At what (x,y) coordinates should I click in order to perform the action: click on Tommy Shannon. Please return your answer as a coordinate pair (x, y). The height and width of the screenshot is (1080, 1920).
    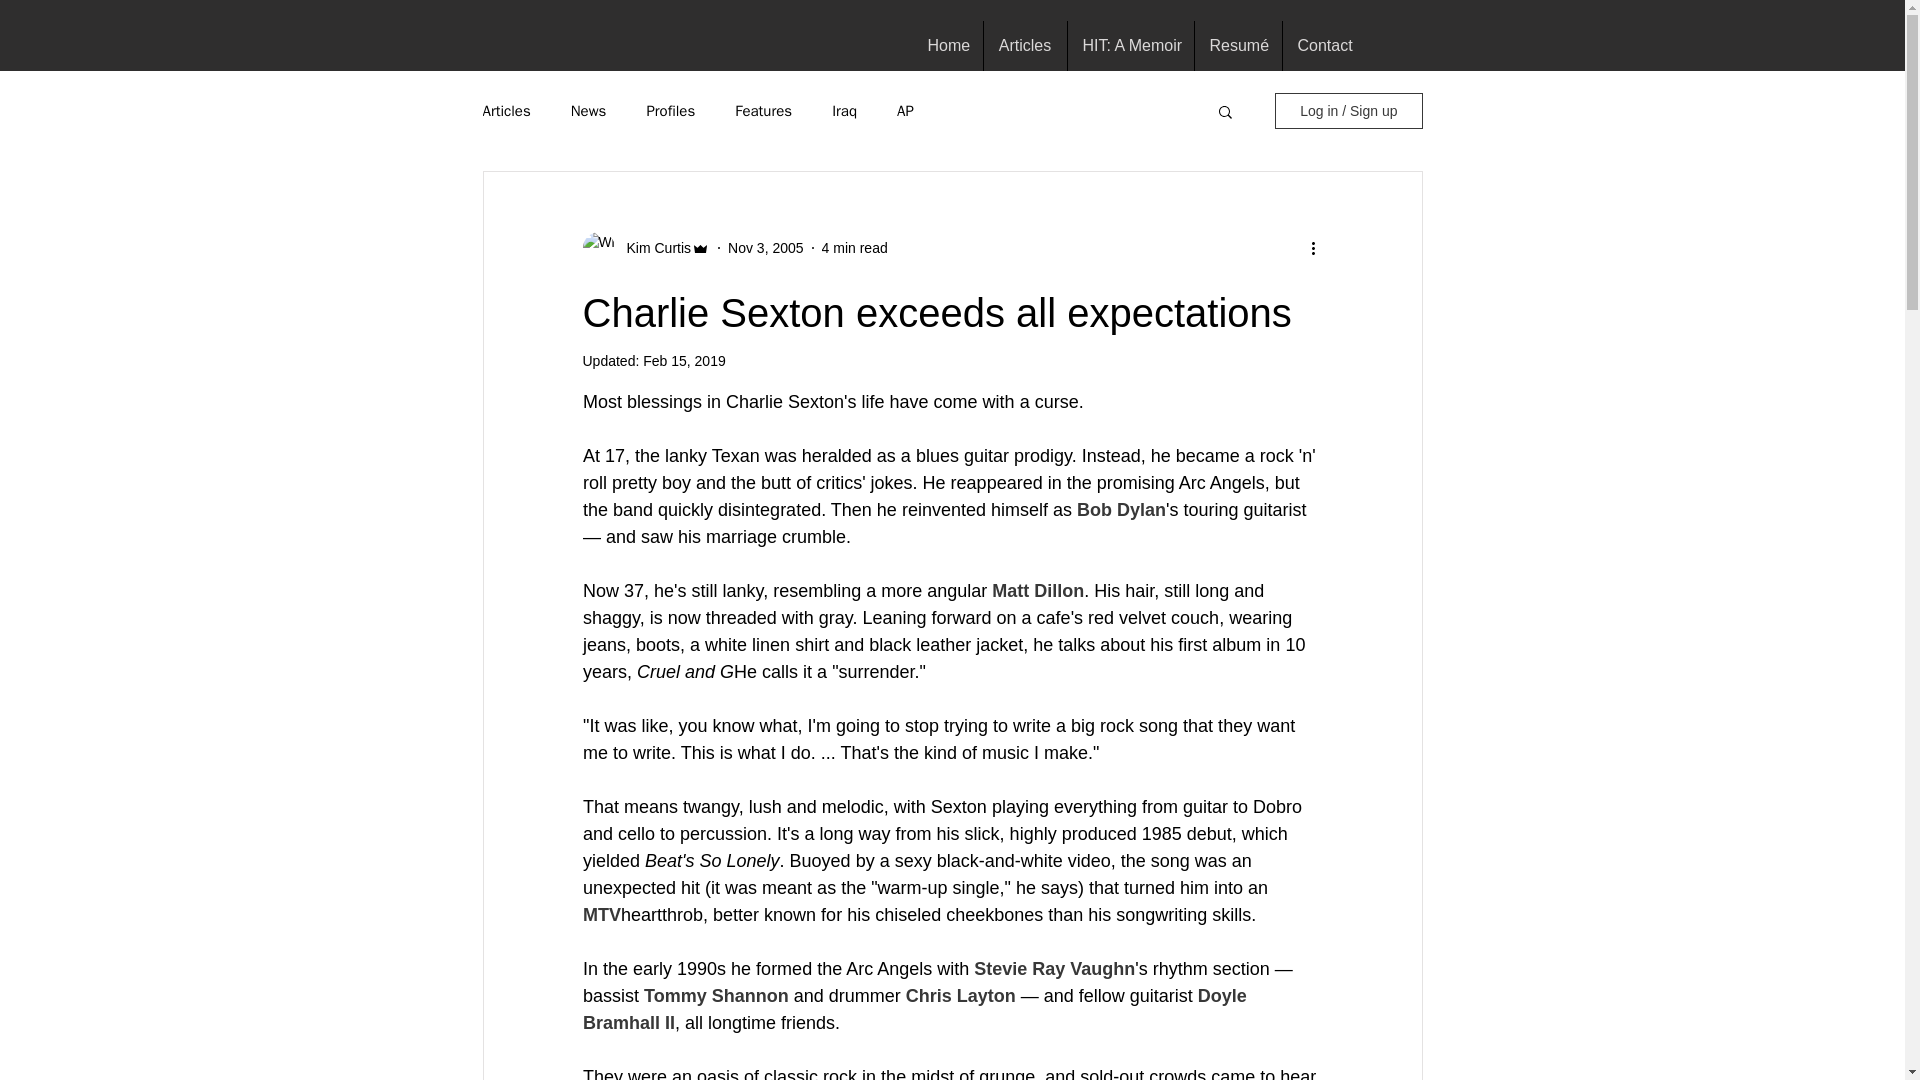
    Looking at the image, I should click on (716, 996).